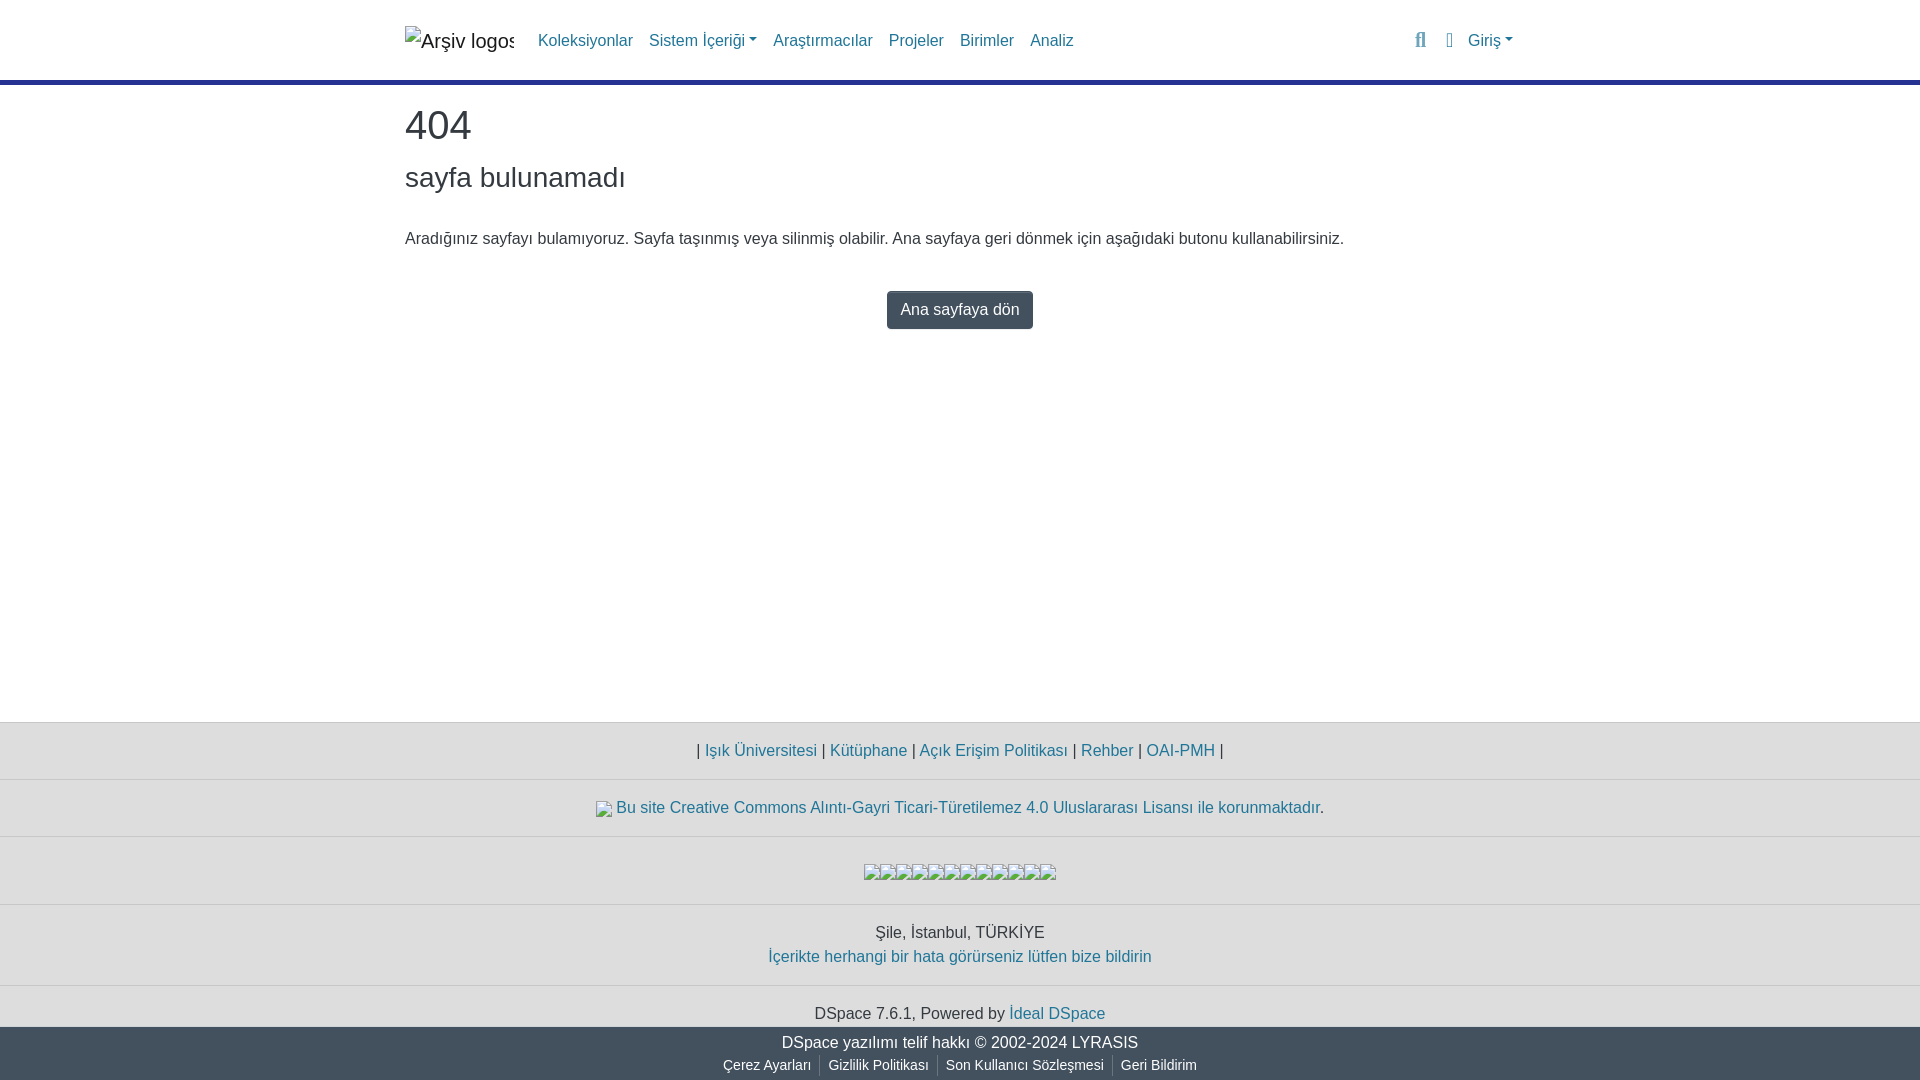 This screenshot has height=1080, width=1920. I want to click on Projeler, so click(916, 40).